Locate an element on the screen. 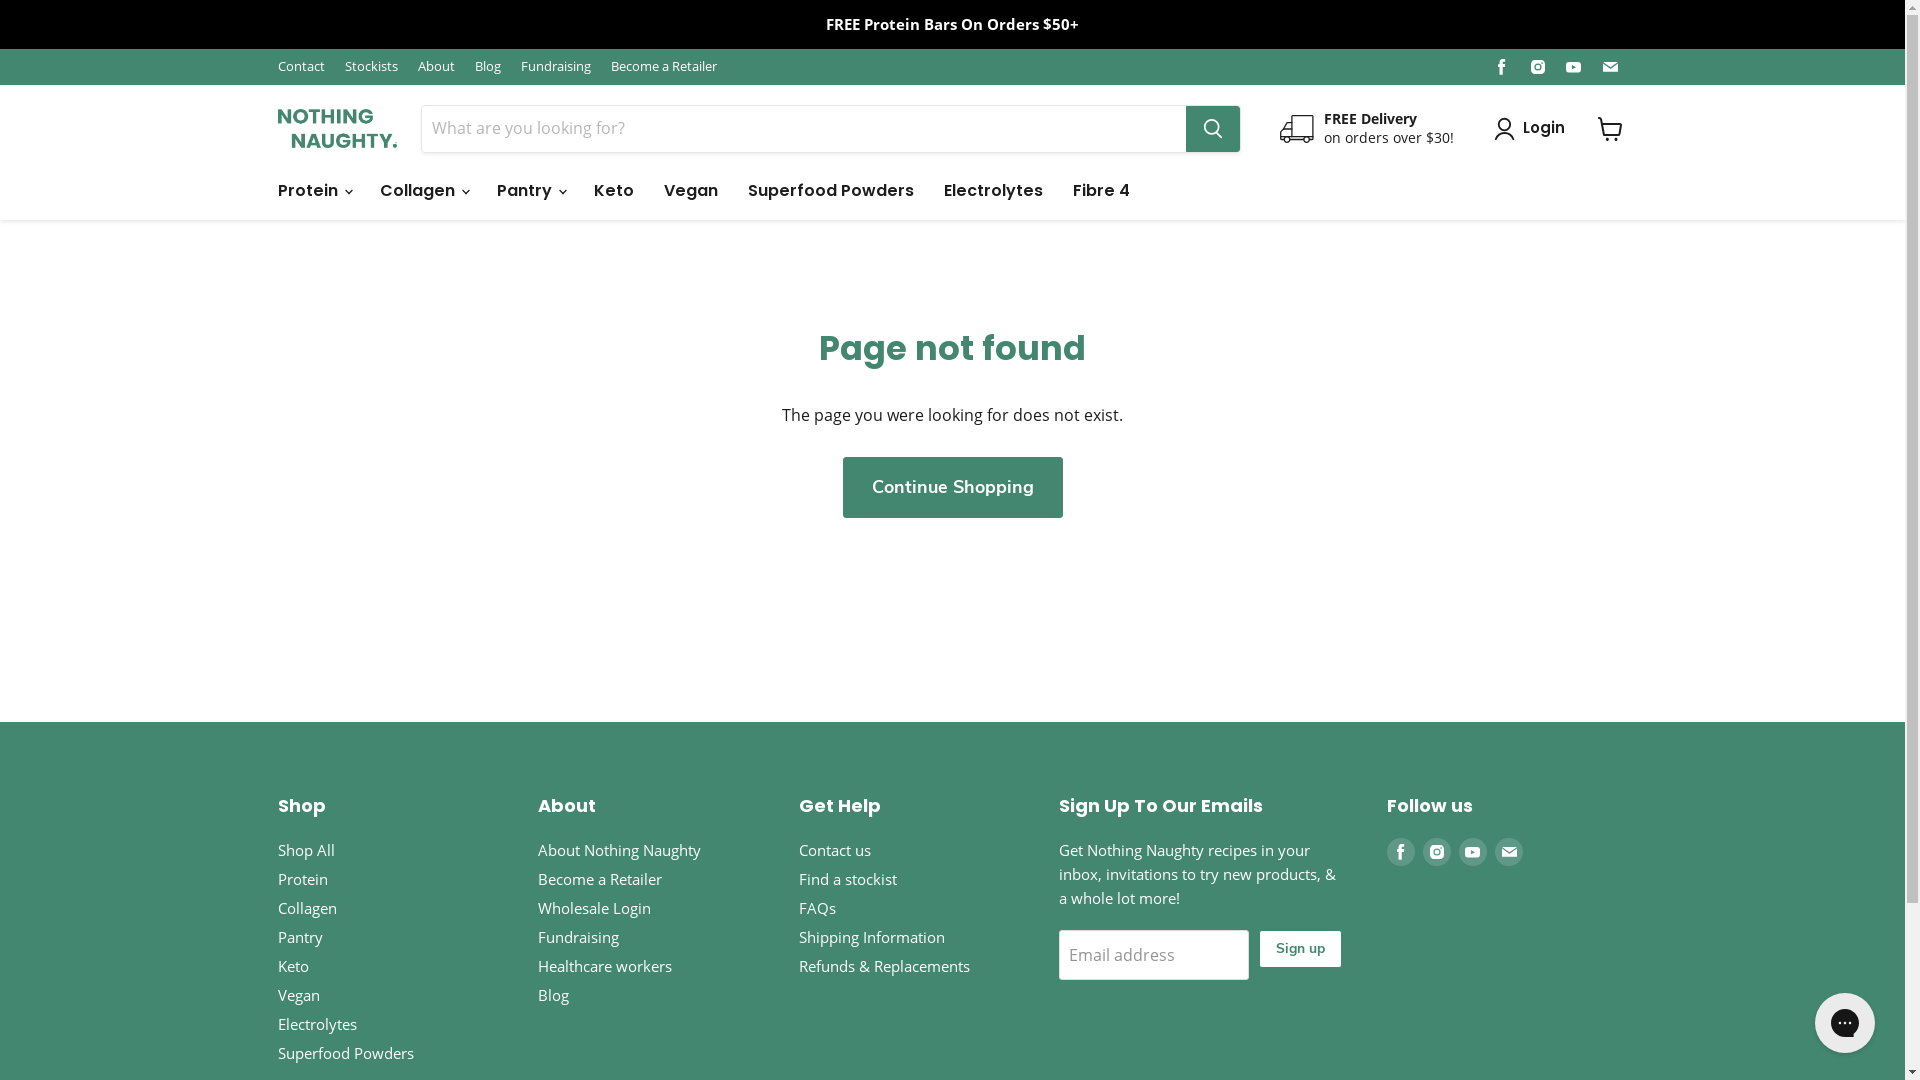 The width and height of the screenshot is (1920, 1080). Become a Retailer is located at coordinates (600, 879).